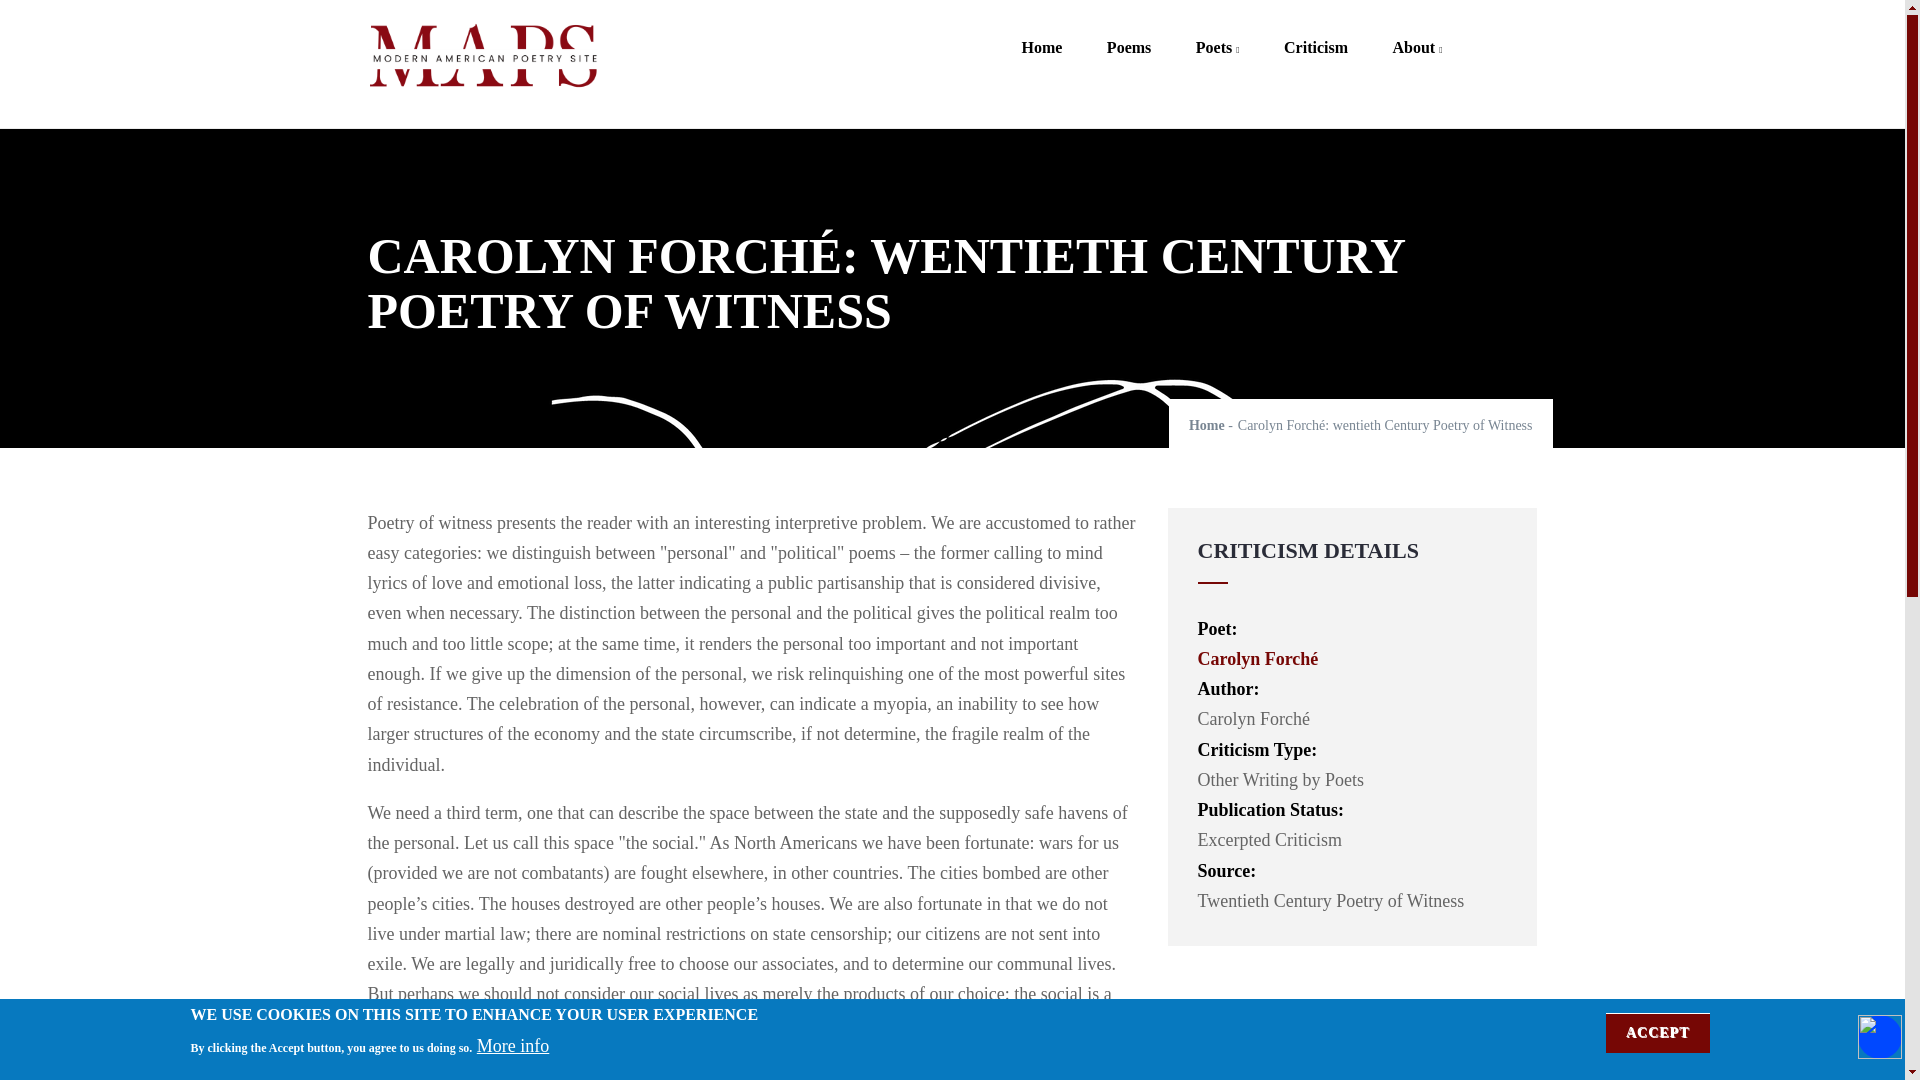 This screenshot has height=1080, width=1920. What do you see at coordinates (1315, 33) in the screenshot?
I see `Criticism` at bounding box center [1315, 33].